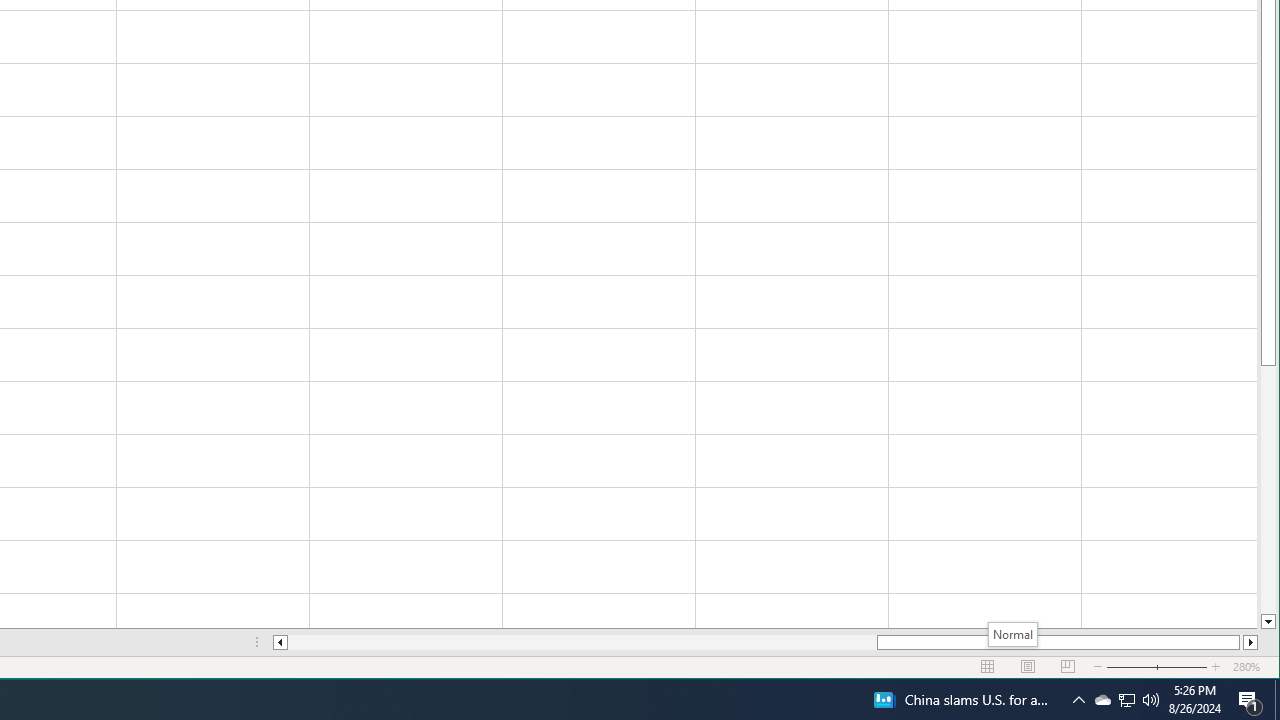 This screenshot has height=720, width=1280. What do you see at coordinates (1151, 700) in the screenshot?
I see `Q2790: 100%` at bounding box center [1151, 700].